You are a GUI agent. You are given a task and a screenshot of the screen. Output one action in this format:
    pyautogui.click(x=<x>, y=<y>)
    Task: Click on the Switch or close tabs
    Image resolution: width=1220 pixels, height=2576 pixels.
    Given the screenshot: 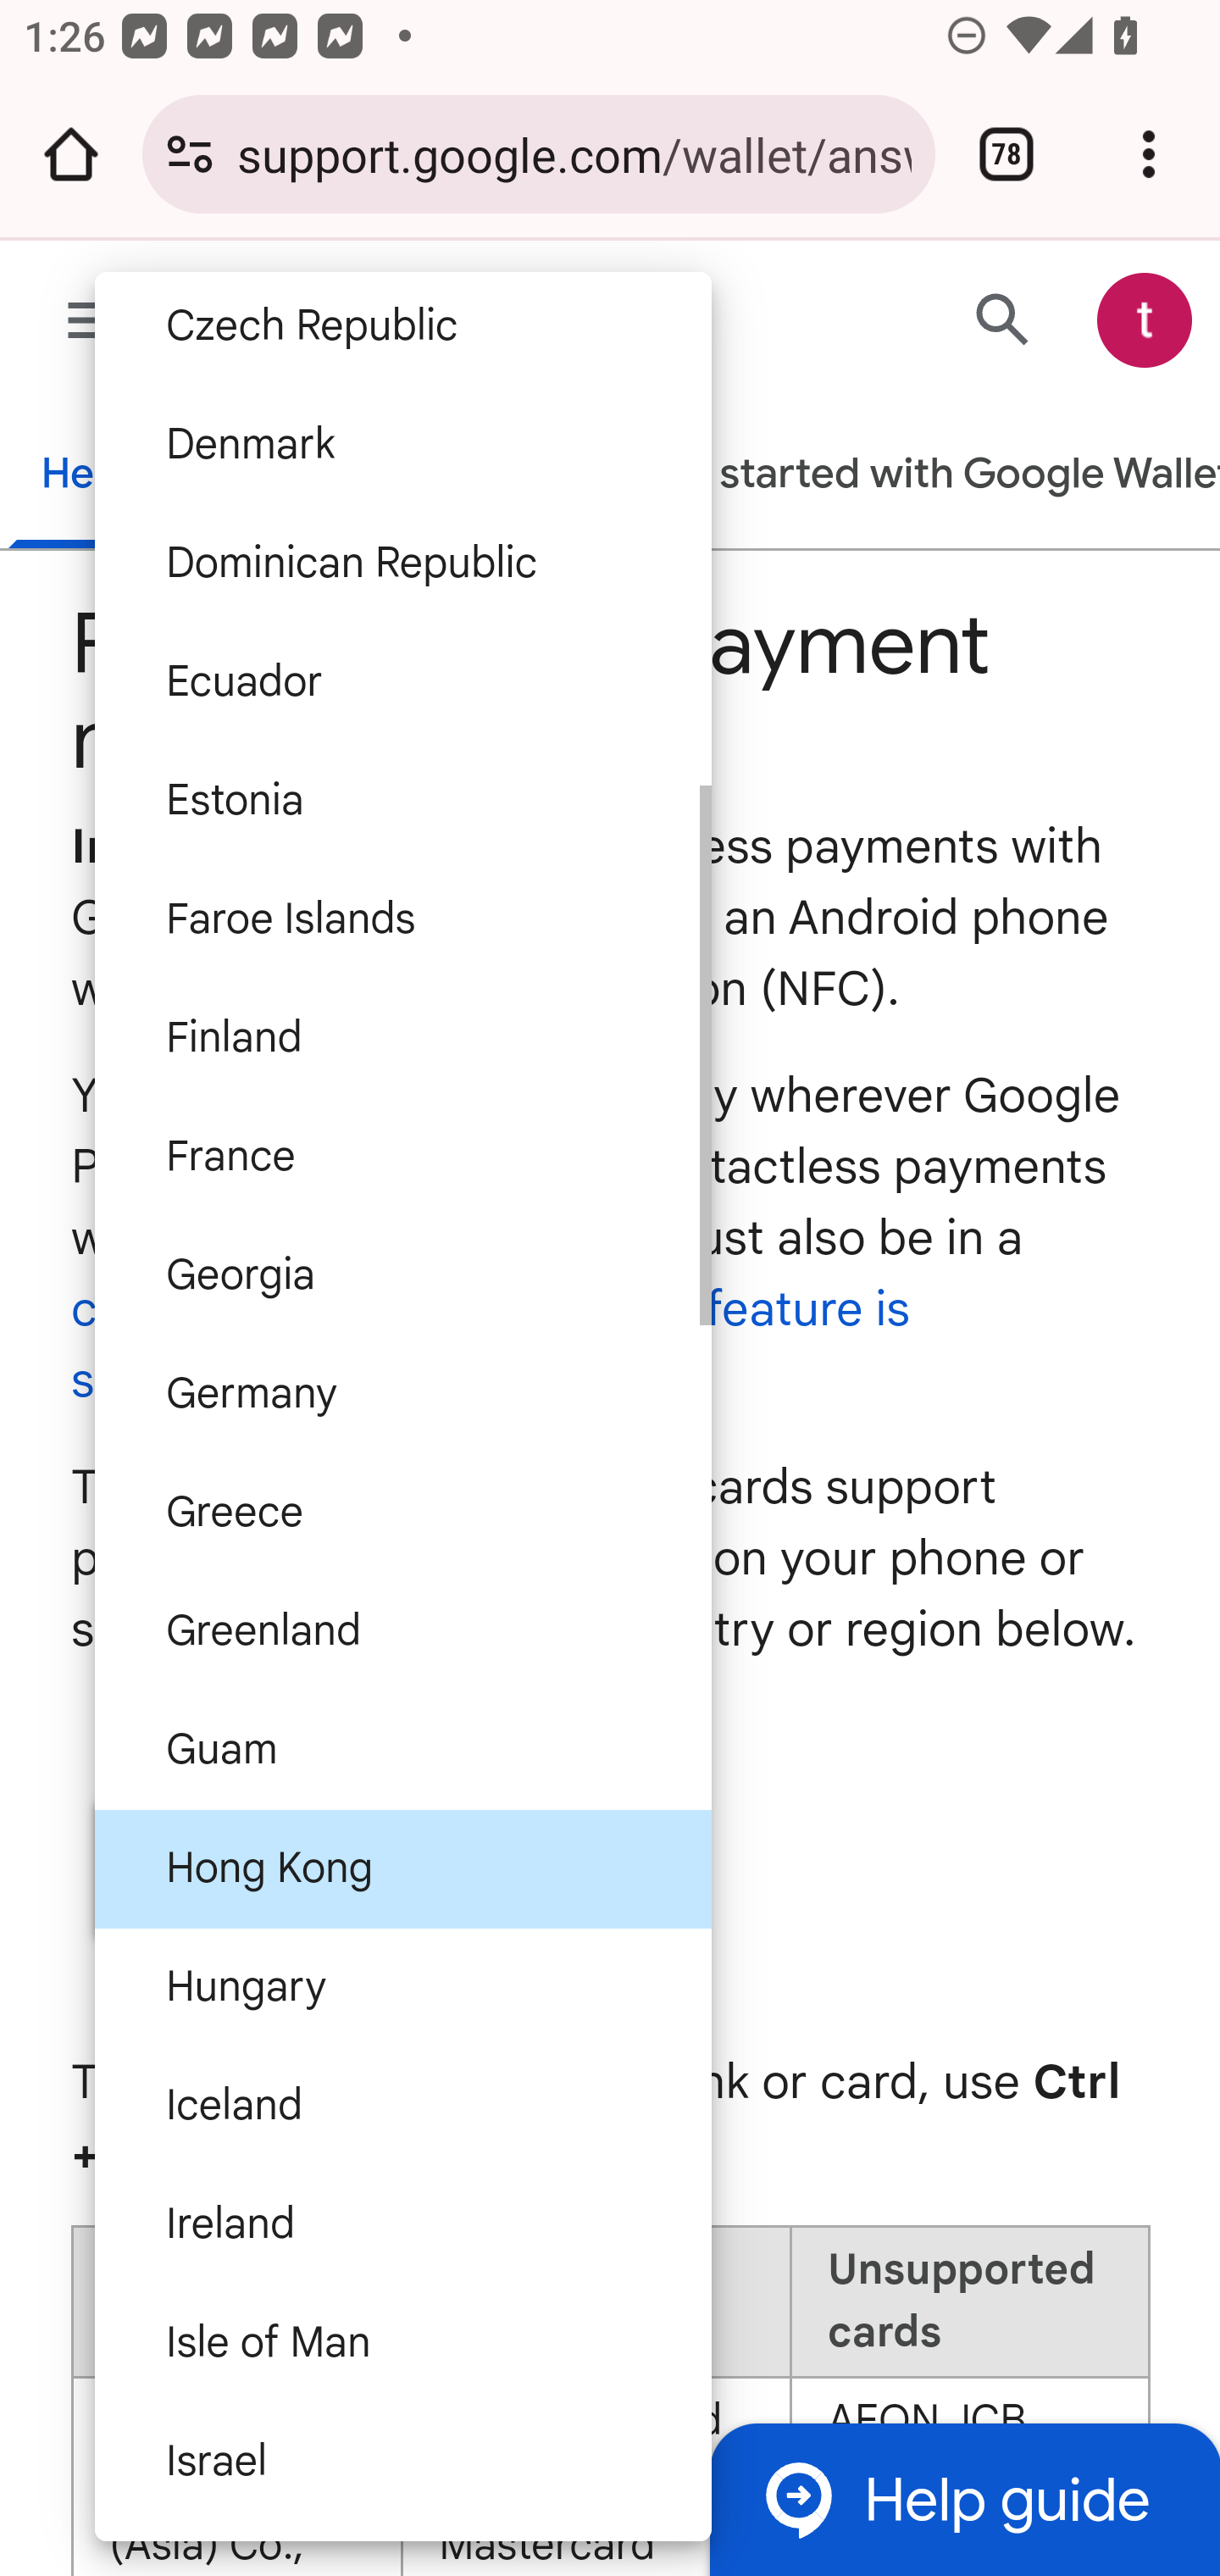 What is the action you would take?
    pyautogui.click(x=1006, y=154)
    